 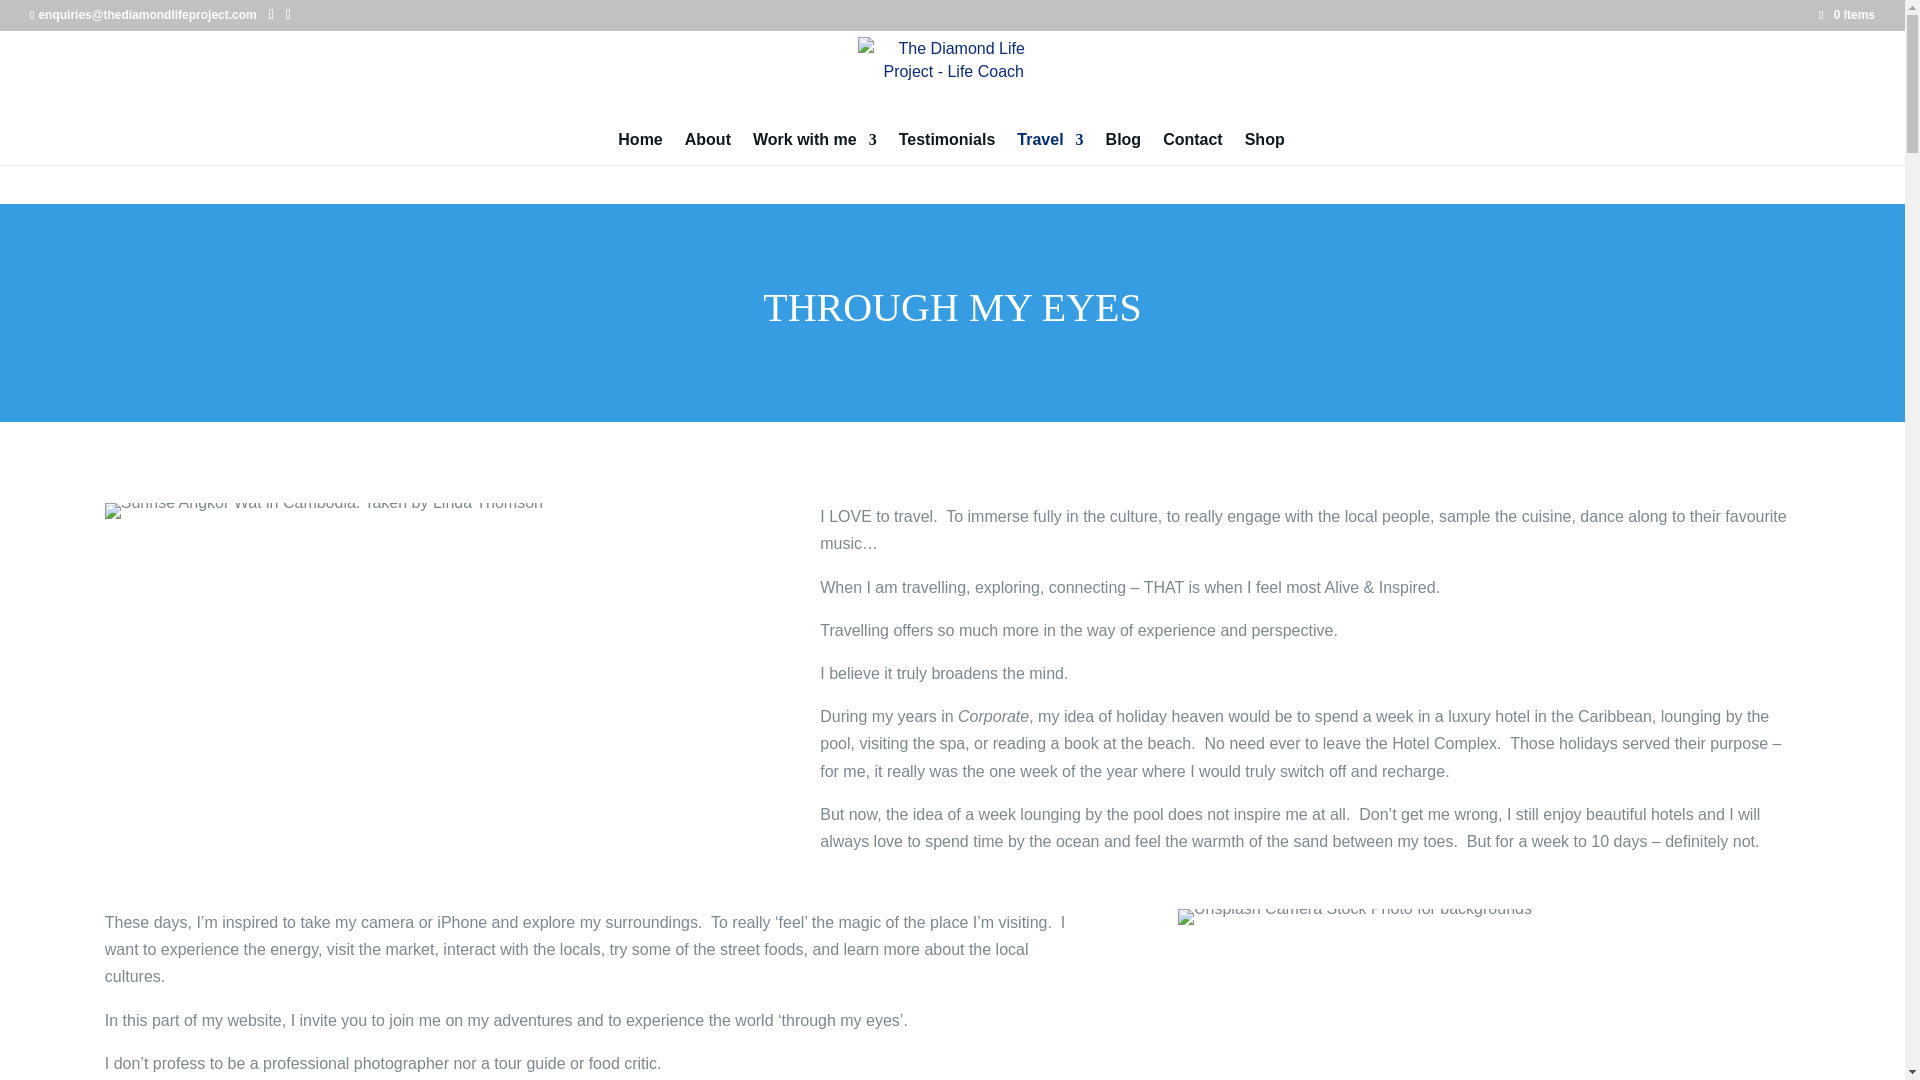 I want to click on Testimonials, so click(x=947, y=148).